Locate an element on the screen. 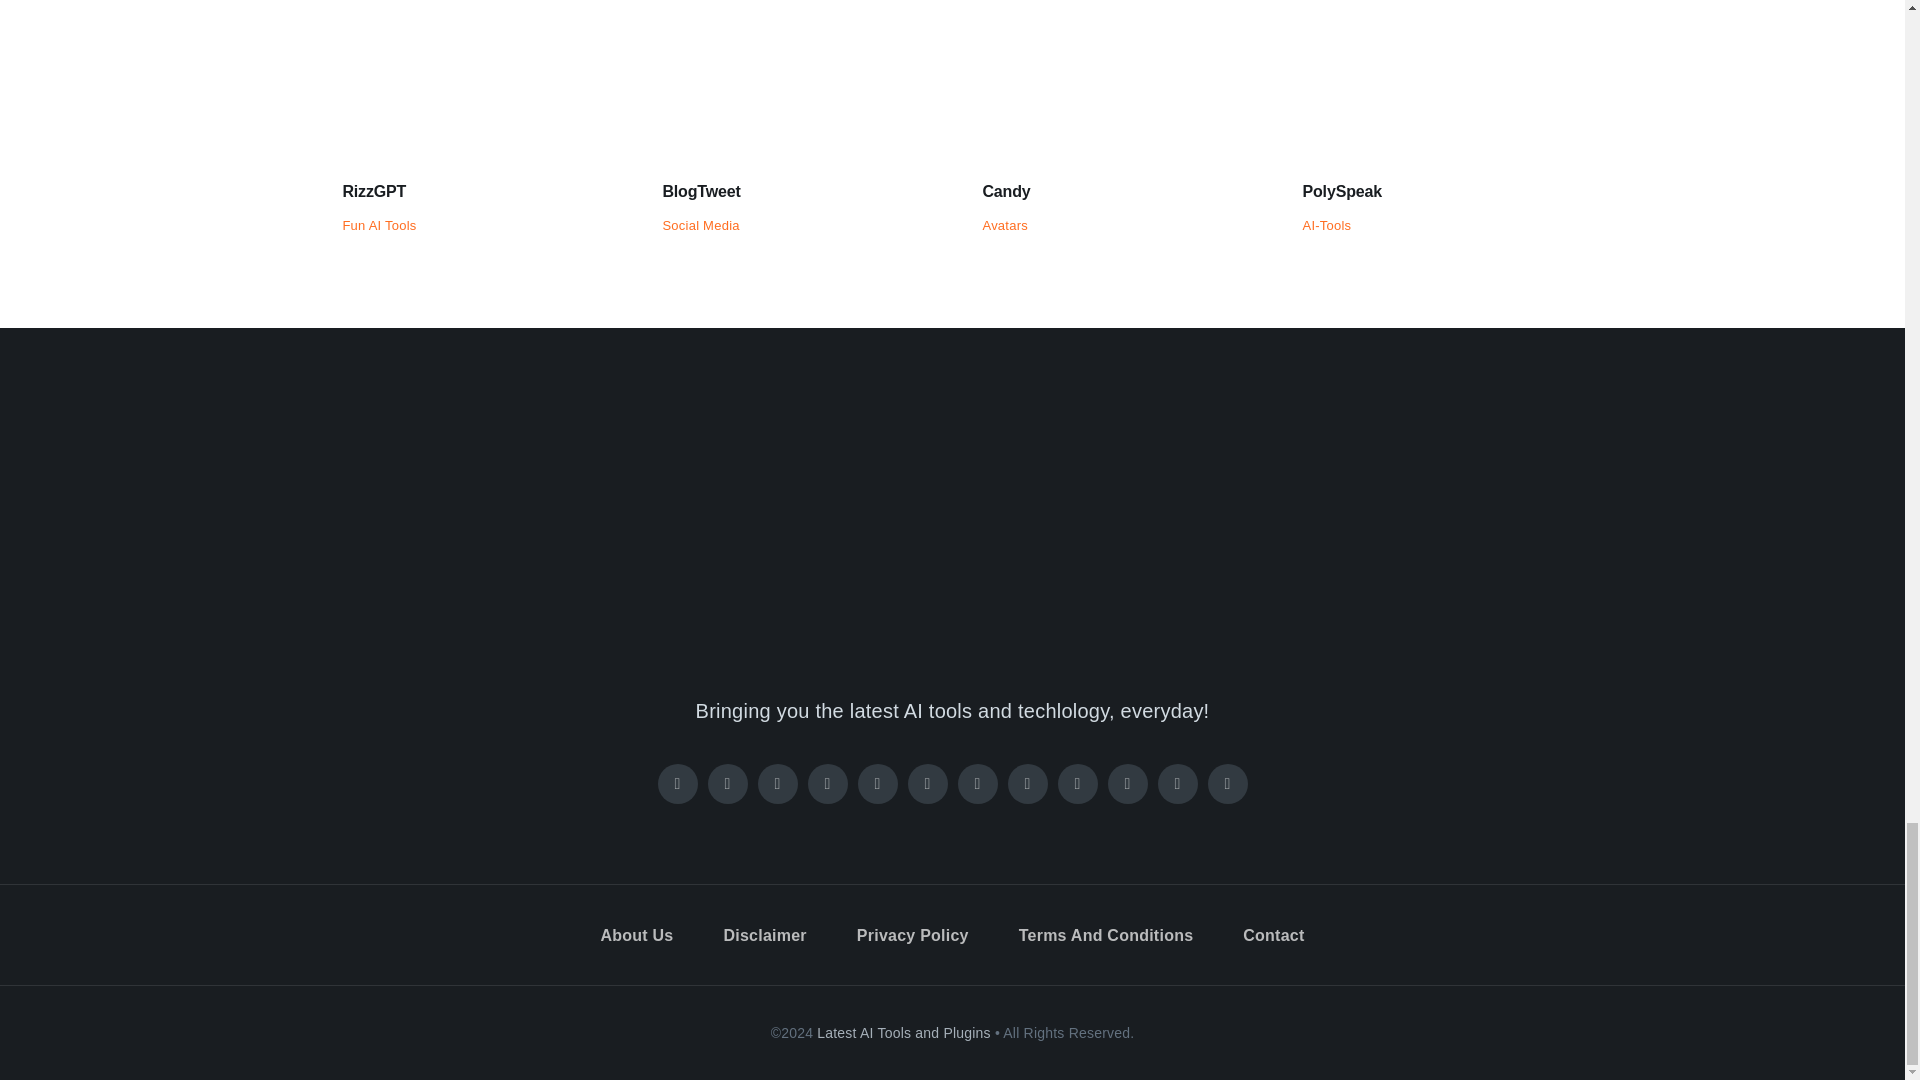 The image size is (1920, 1080). Facebook is located at coordinates (678, 783).